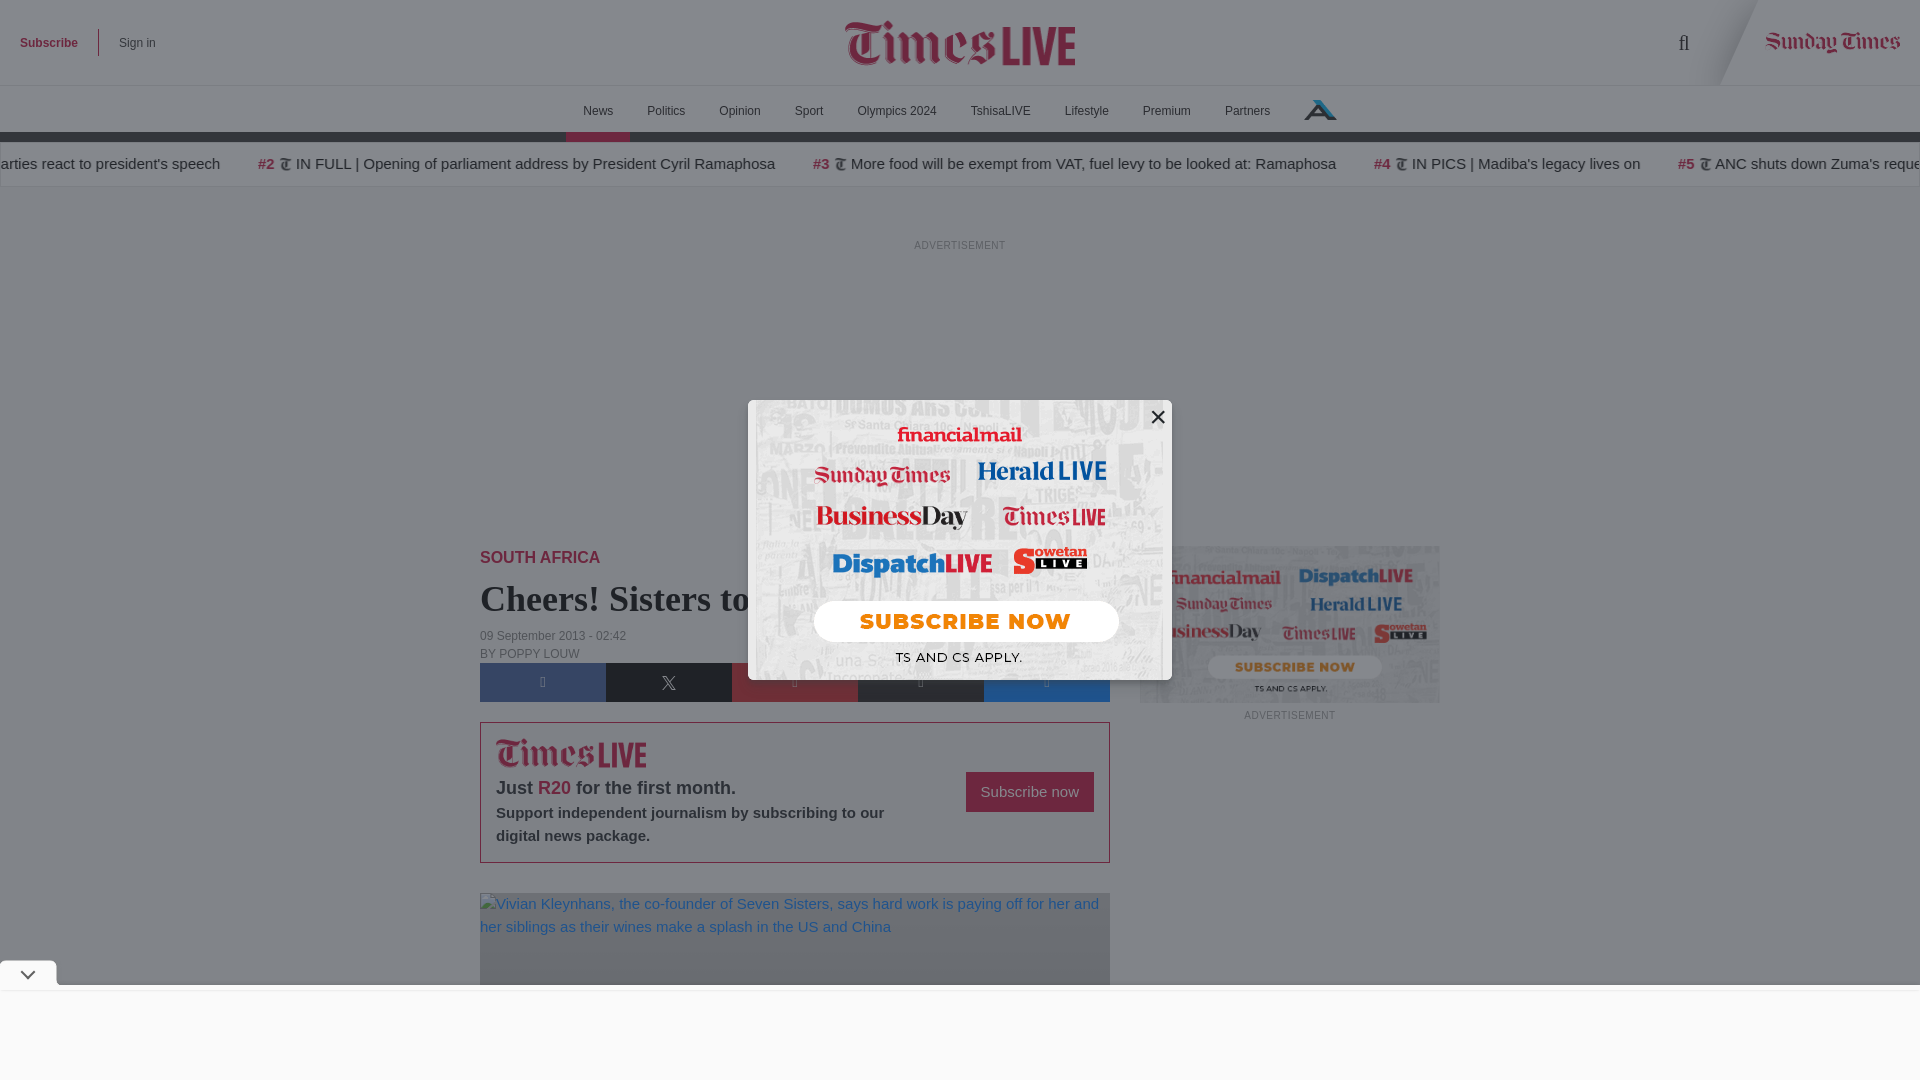 This screenshot has height=1080, width=1920. Describe the element at coordinates (48, 42) in the screenshot. I see `Subscribe` at that location.